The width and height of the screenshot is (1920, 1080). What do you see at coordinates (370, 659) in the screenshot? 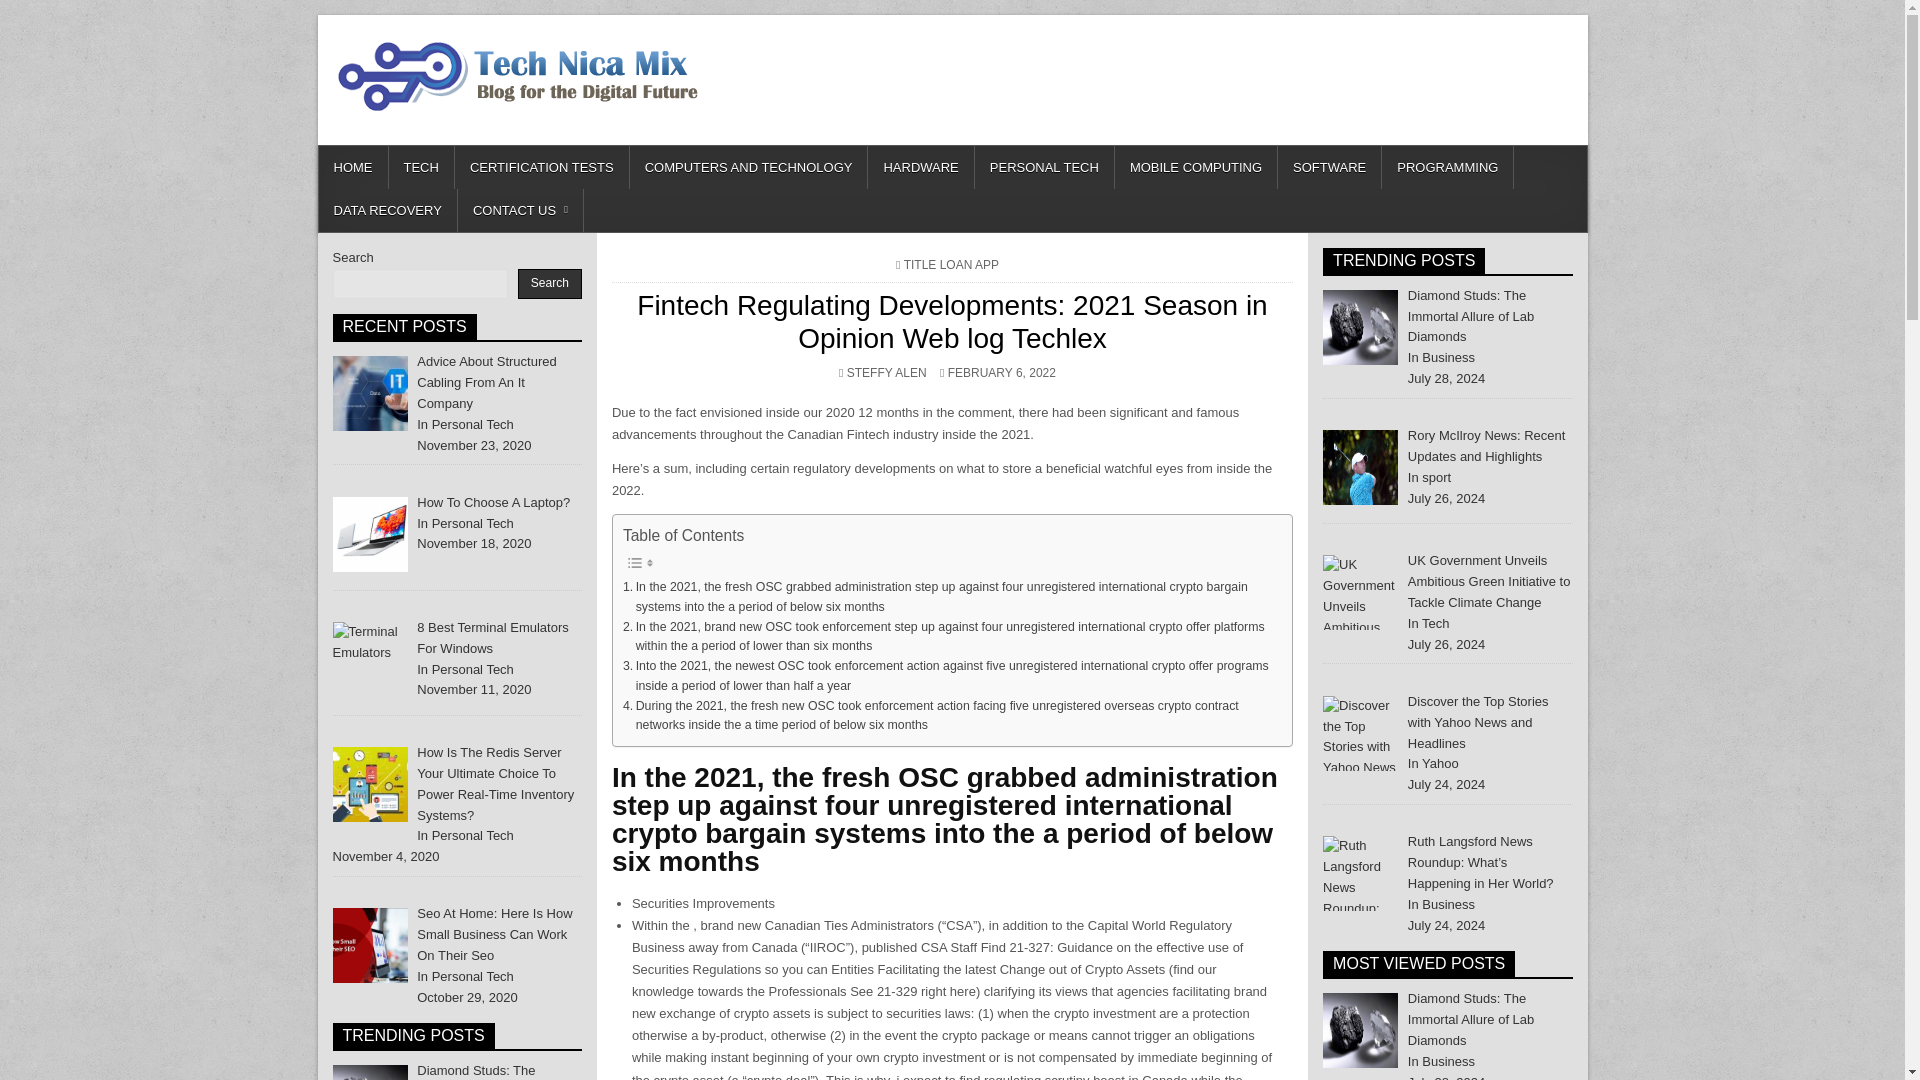
I see `Terminal Emulators` at bounding box center [370, 659].